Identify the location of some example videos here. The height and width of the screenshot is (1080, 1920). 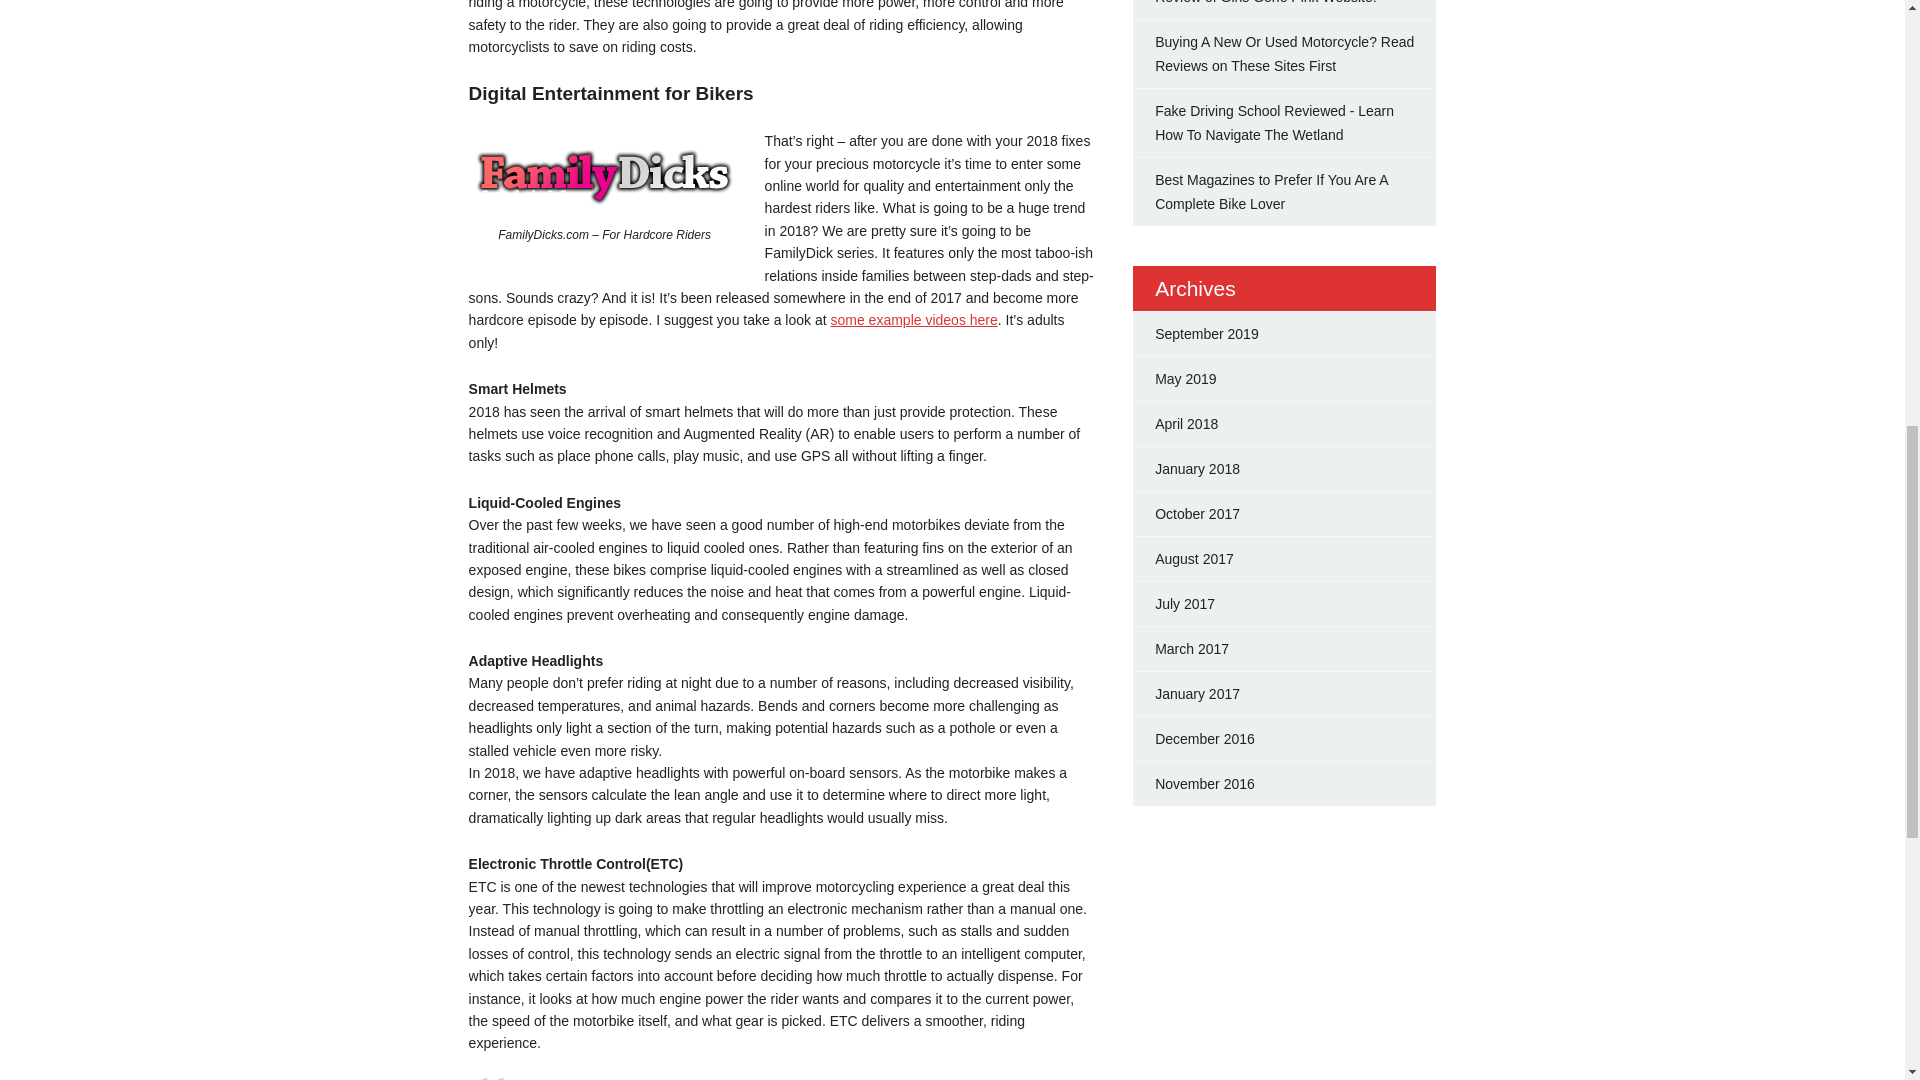
(912, 320).